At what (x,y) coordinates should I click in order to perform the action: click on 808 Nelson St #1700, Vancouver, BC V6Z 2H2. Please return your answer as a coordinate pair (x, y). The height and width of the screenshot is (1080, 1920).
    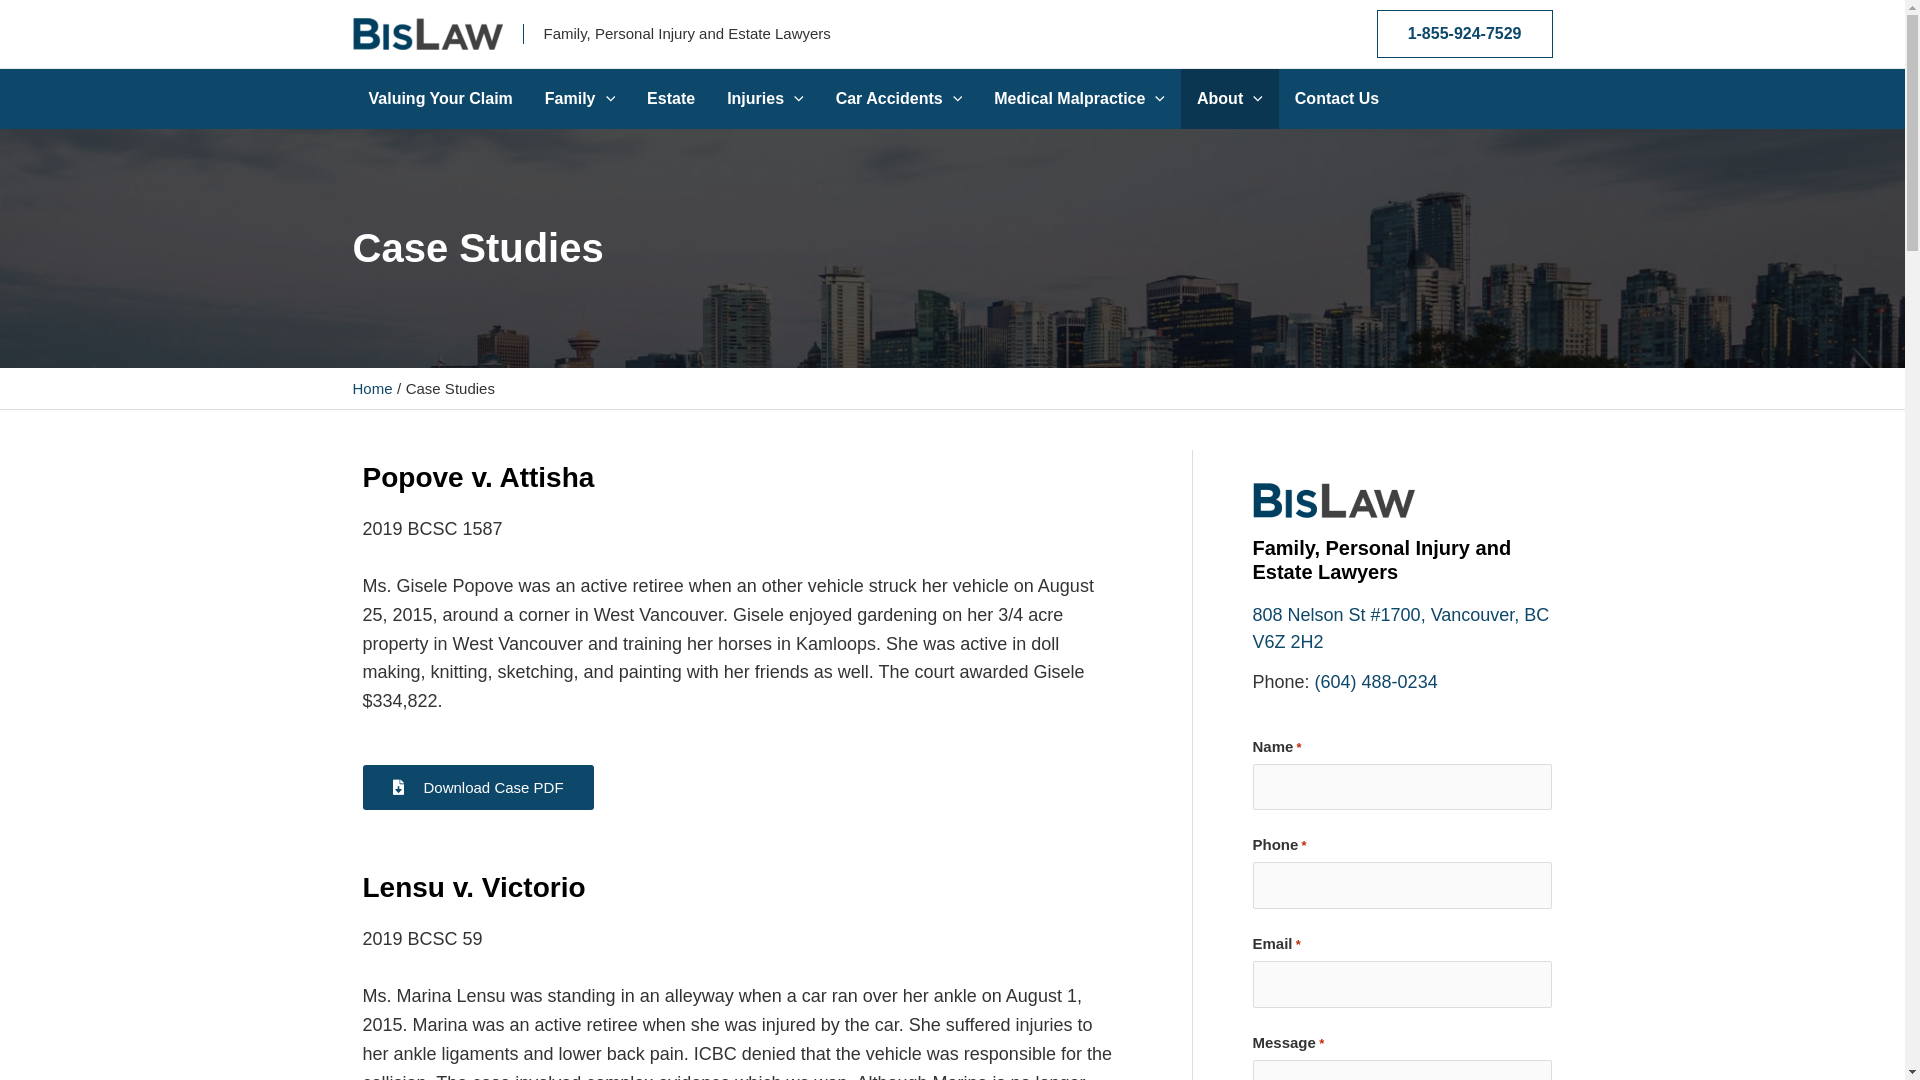
    Looking at the image, I should click on (1400, 628).